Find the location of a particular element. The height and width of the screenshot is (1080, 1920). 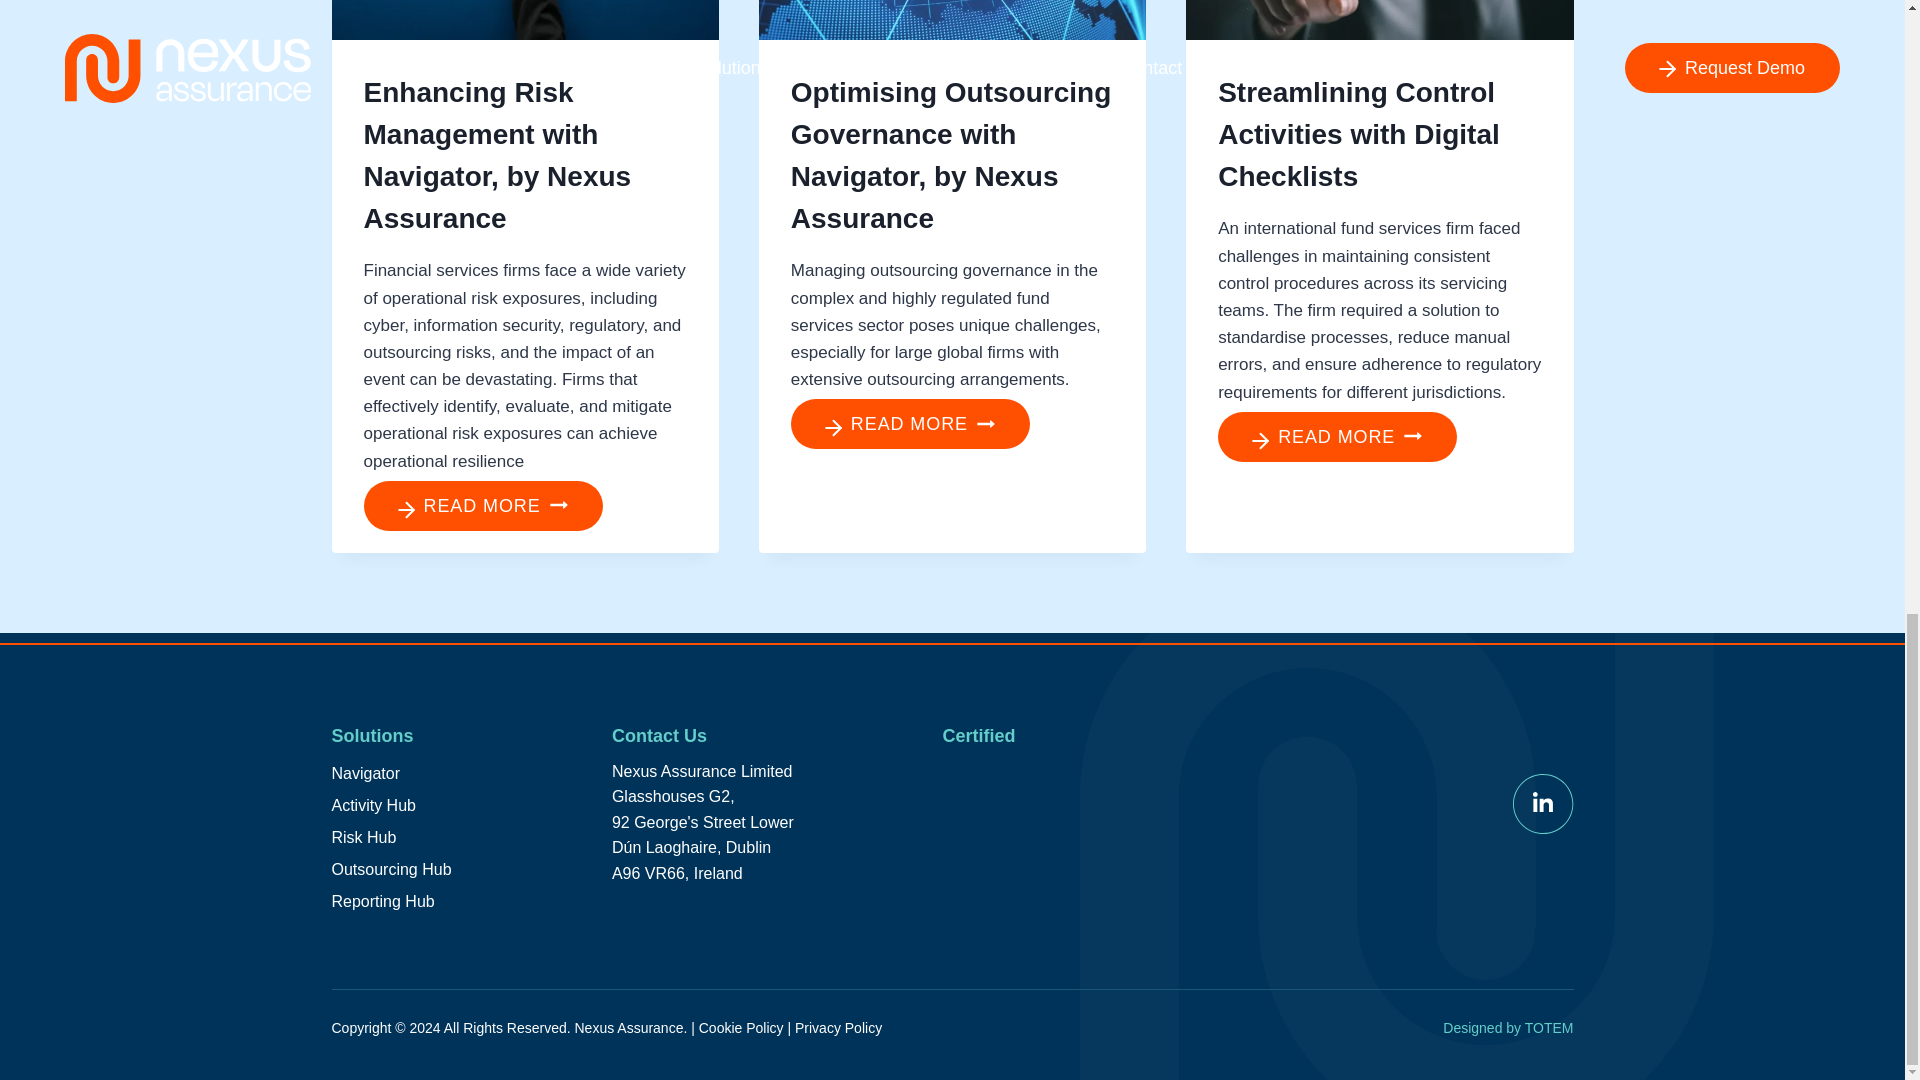

Enhancing Risk Management with Navigator, by Nexus Assurance is located at coordinates (498, 155).